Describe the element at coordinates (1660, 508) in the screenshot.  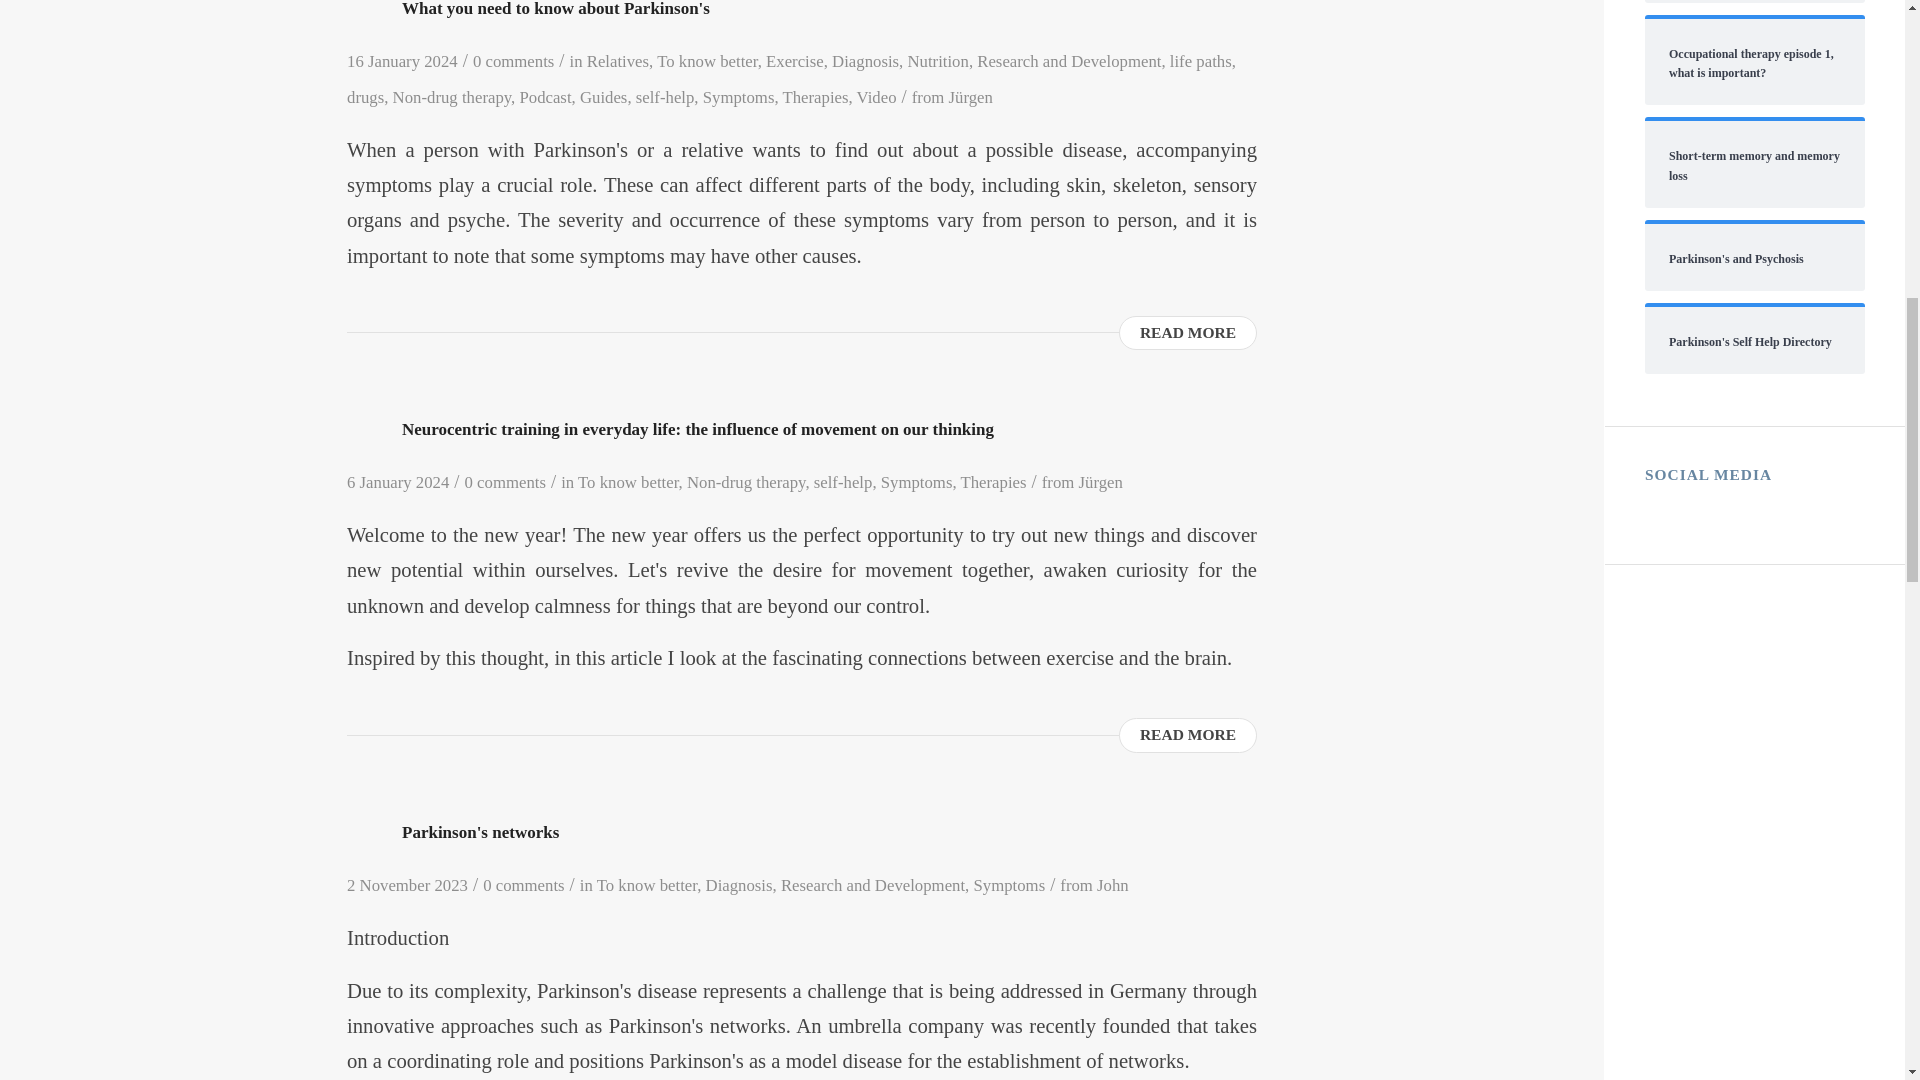
I see `Facebook` at that location.